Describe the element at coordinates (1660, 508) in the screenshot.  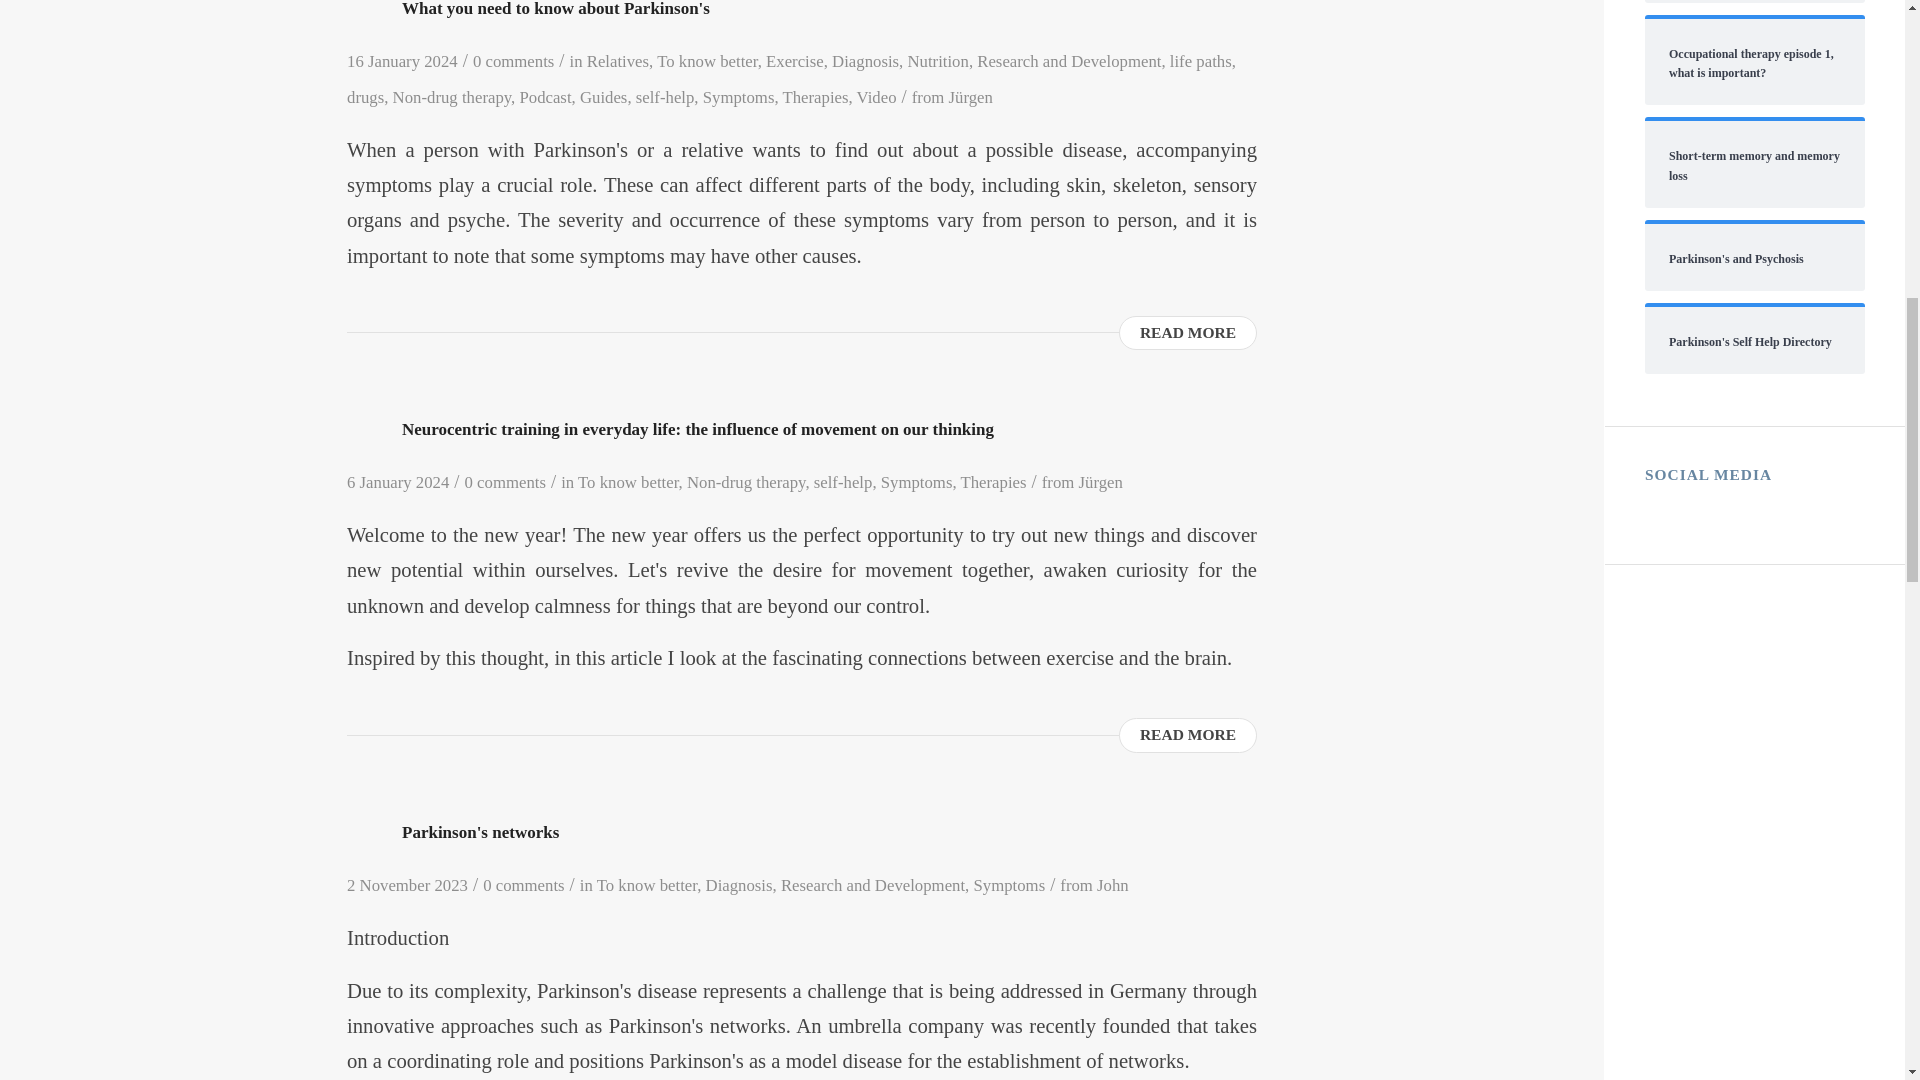
I see `Facebook` at that location.